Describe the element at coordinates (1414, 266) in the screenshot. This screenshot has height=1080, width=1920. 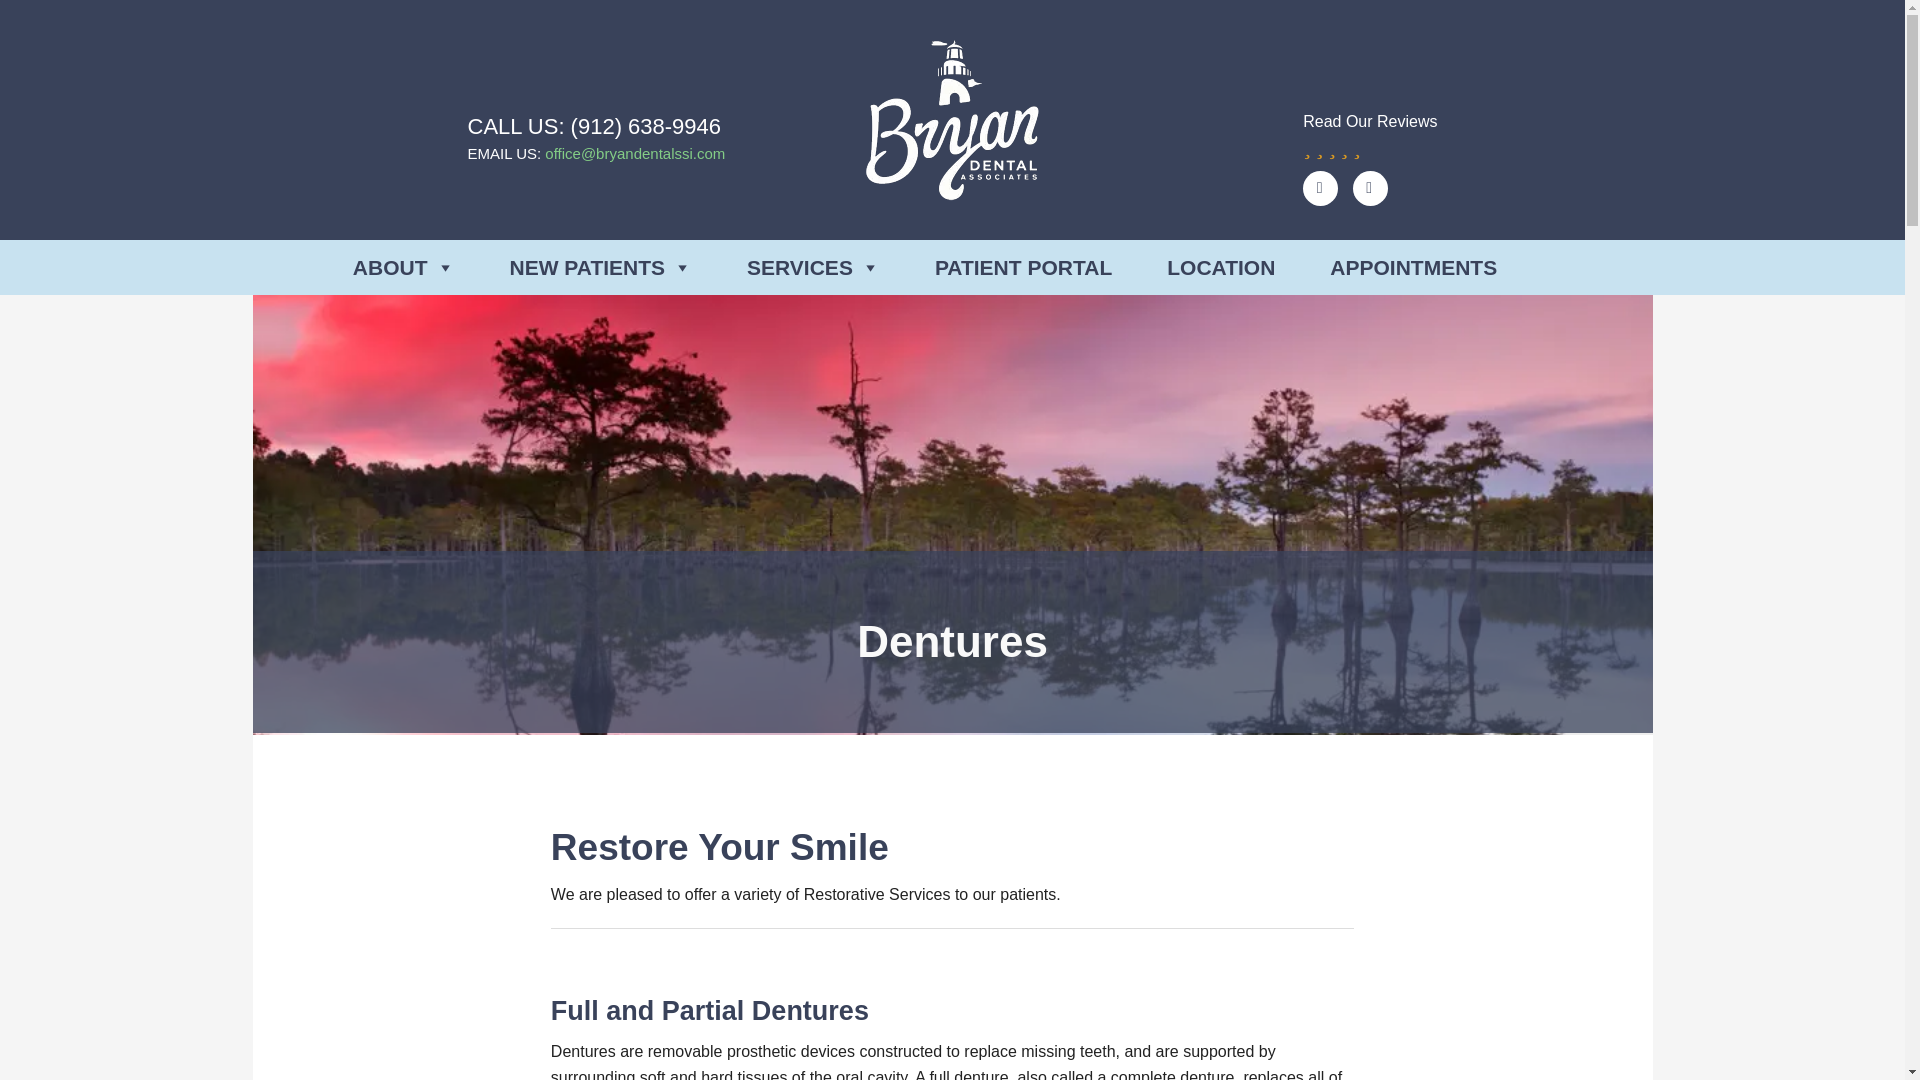
I see `APPOINTMENTS` at that location.